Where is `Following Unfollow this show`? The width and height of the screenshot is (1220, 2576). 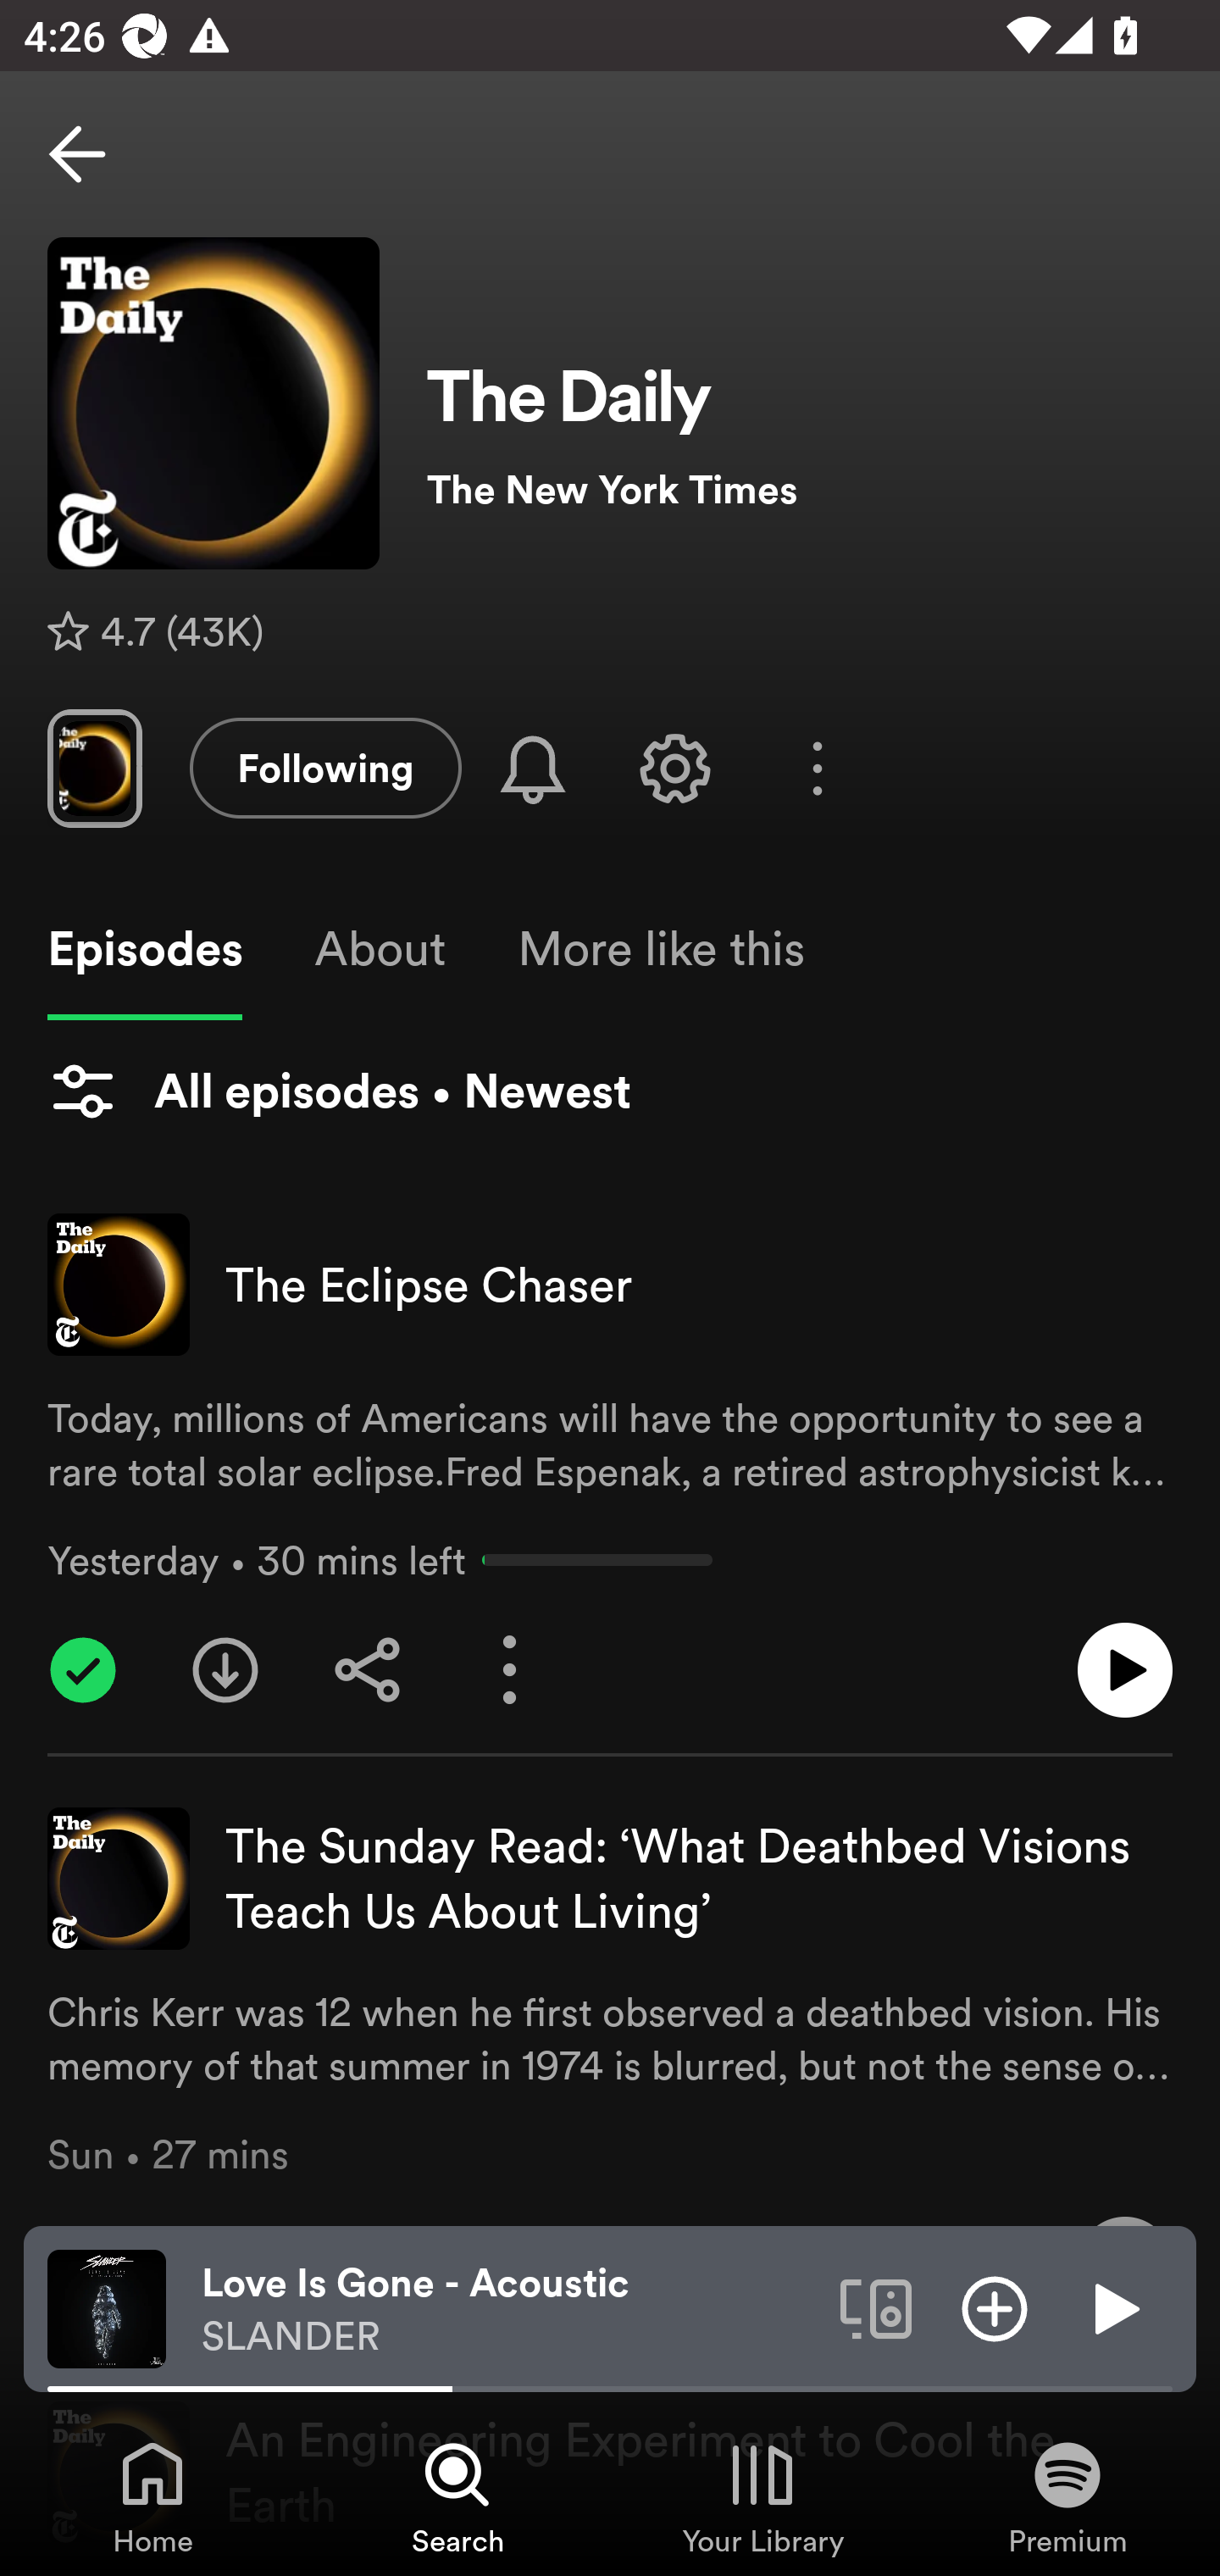
Following Unfollow this show is located at coordinates (325, 768).